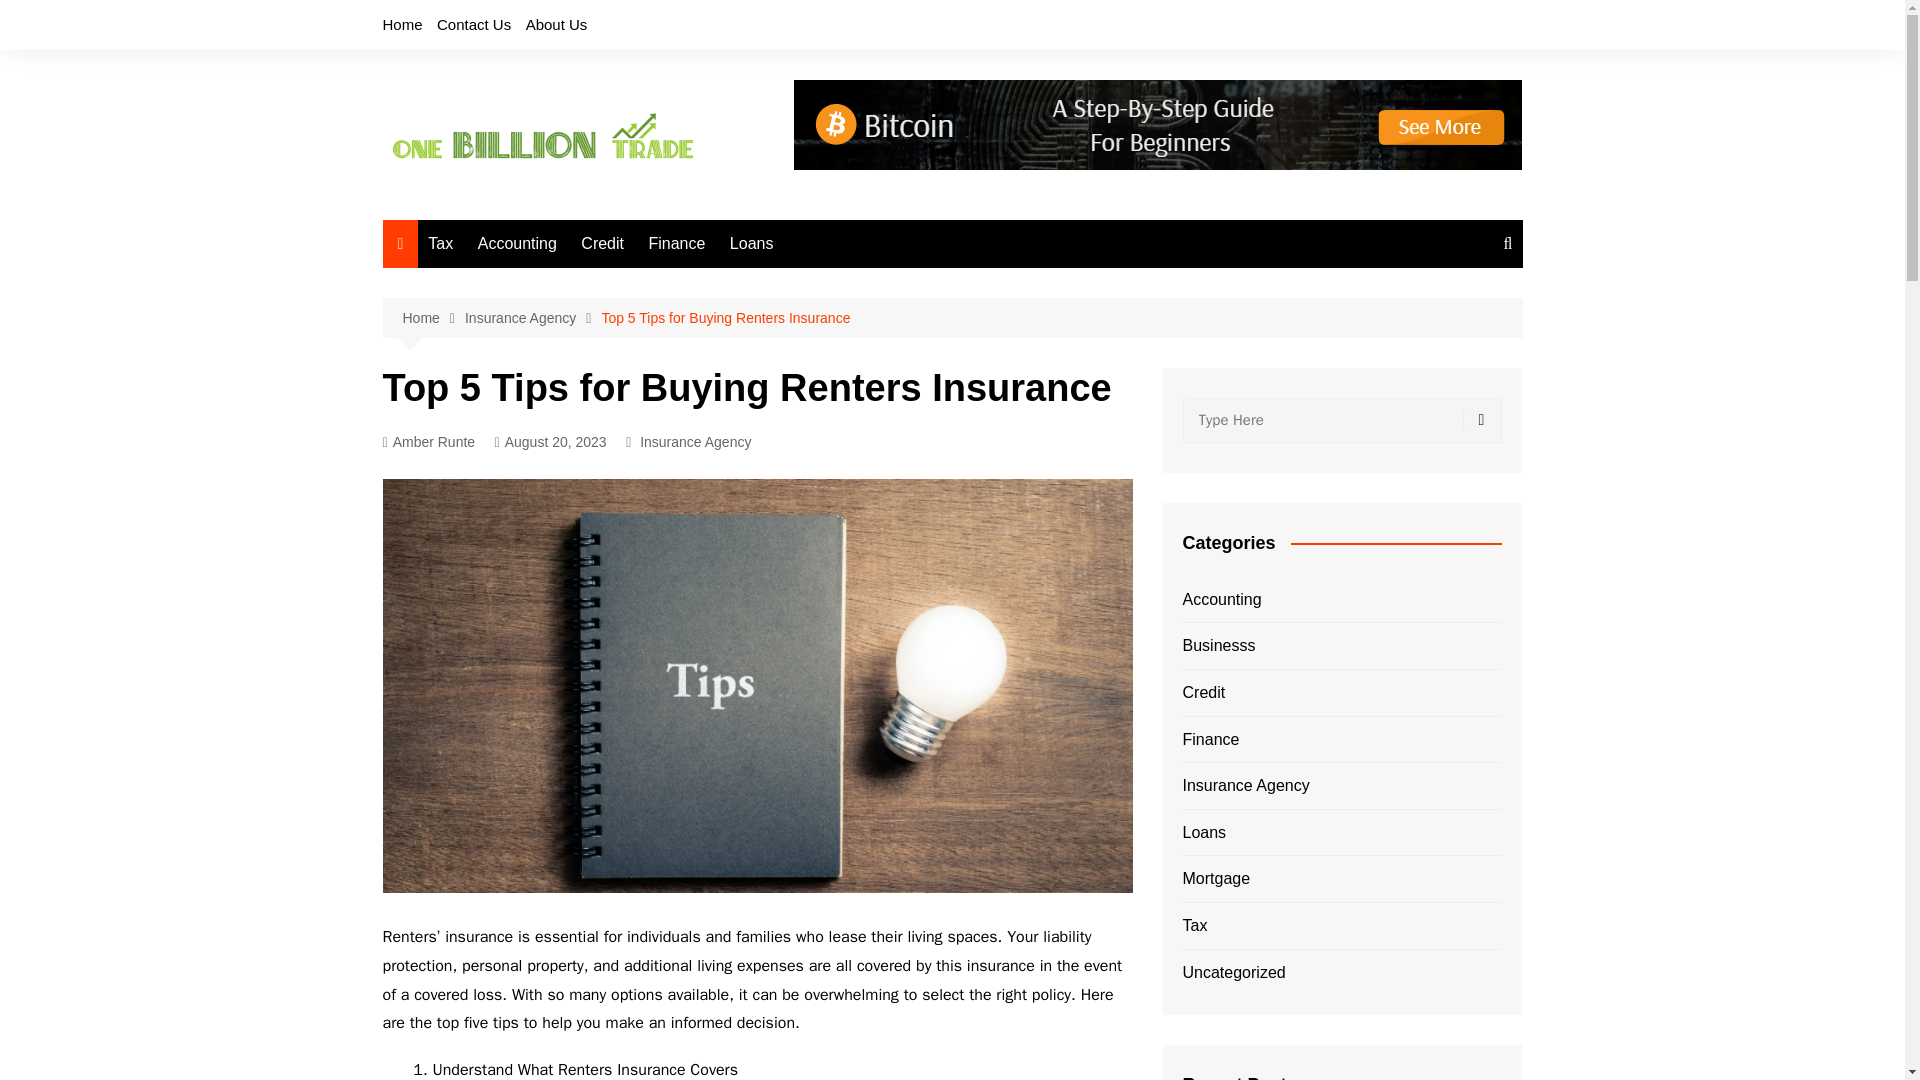 The height and width of the screenshot is (1080, 1920). Describe the element at coordinates (1203, 693) in the screenshot. I see `Credit` at that location.